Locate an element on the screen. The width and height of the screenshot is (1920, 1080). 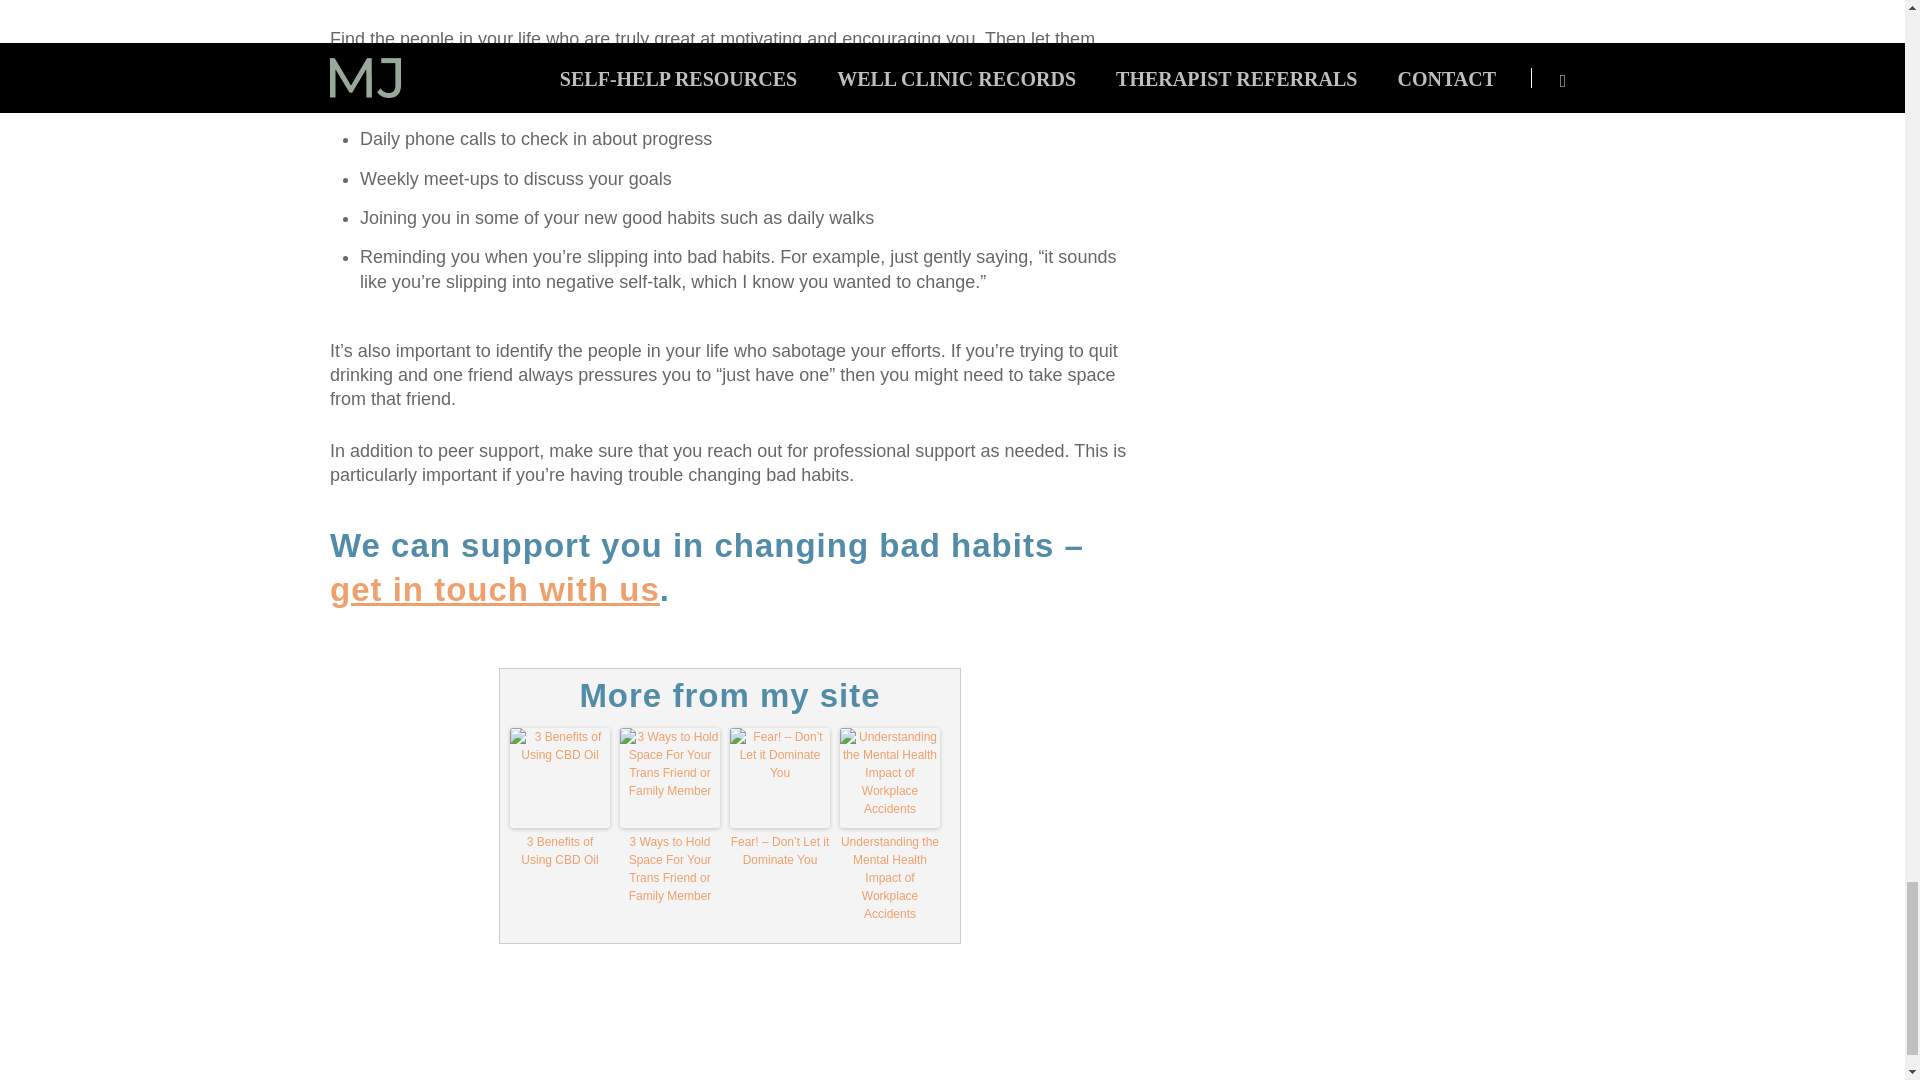
3 Benefits of Using CBD Oil is located at coordinates (560, 850).